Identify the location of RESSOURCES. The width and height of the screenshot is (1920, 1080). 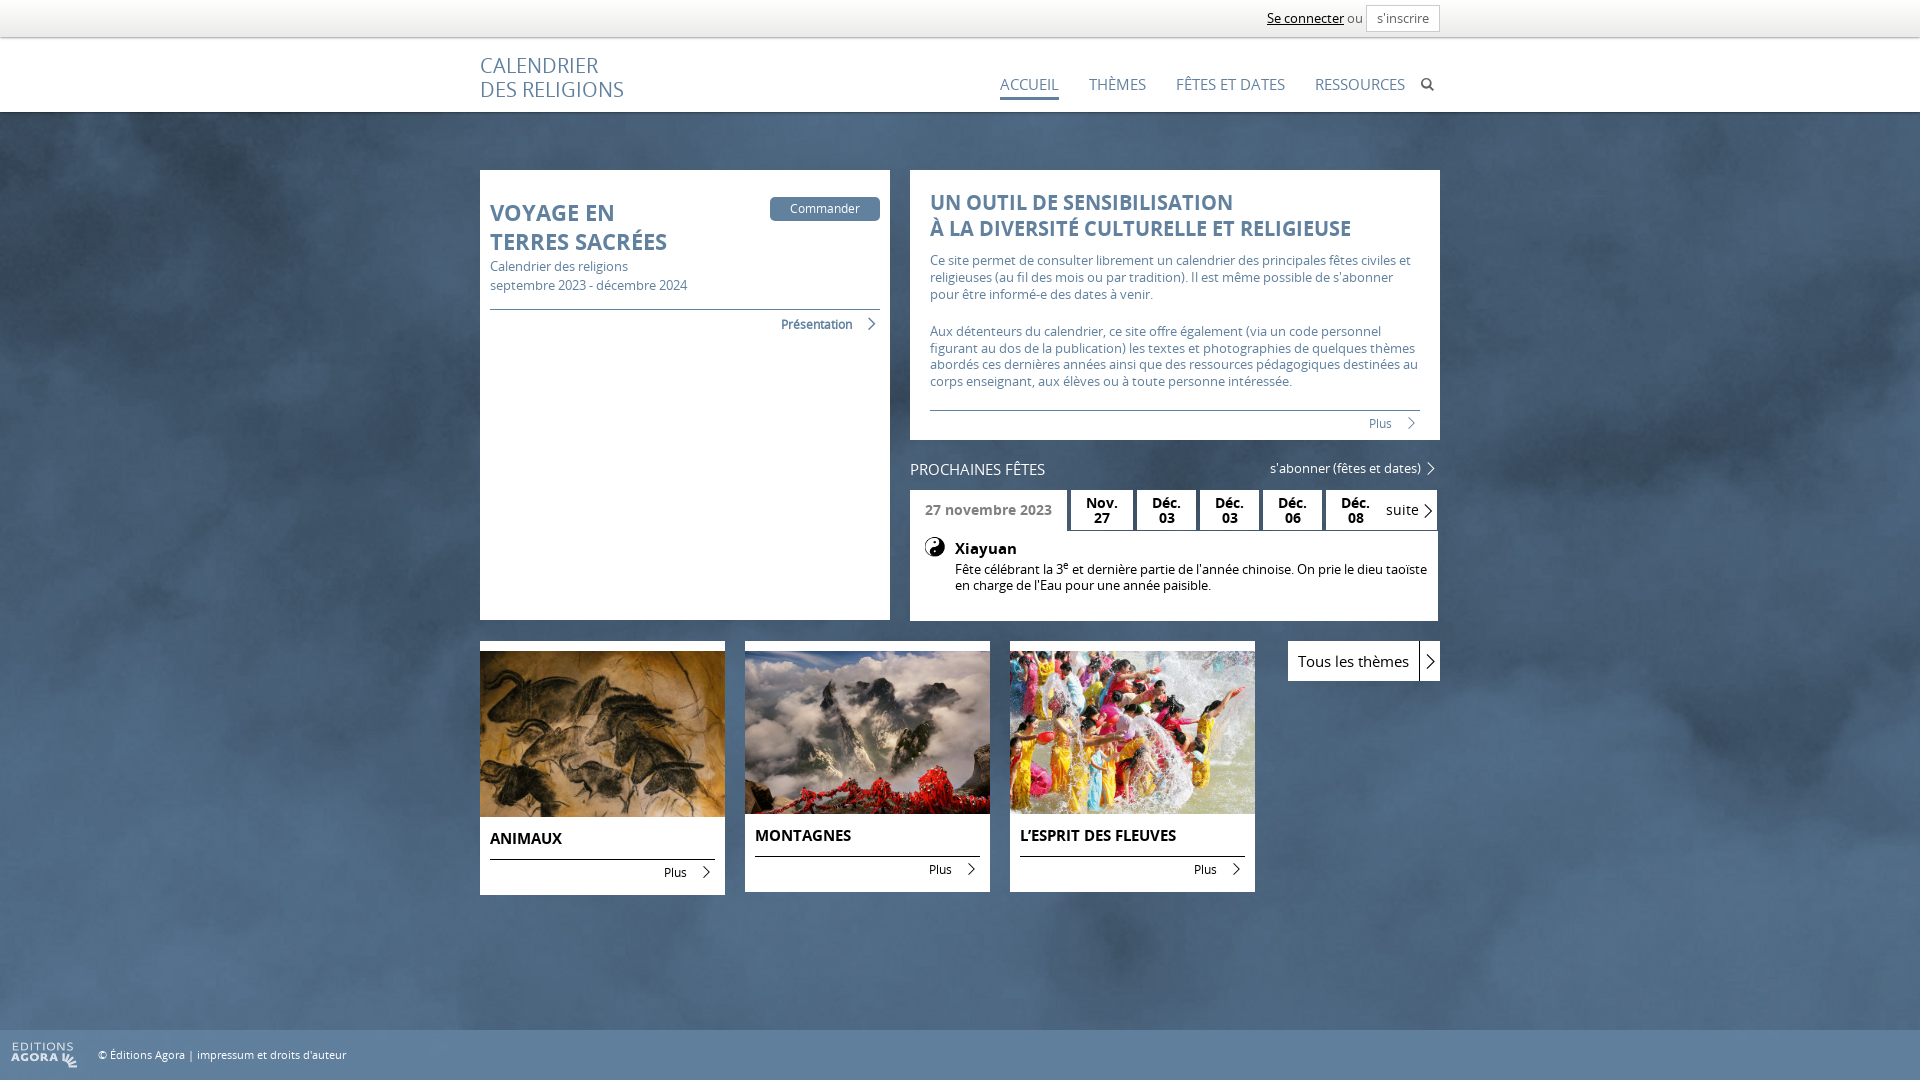
(1360, 86).